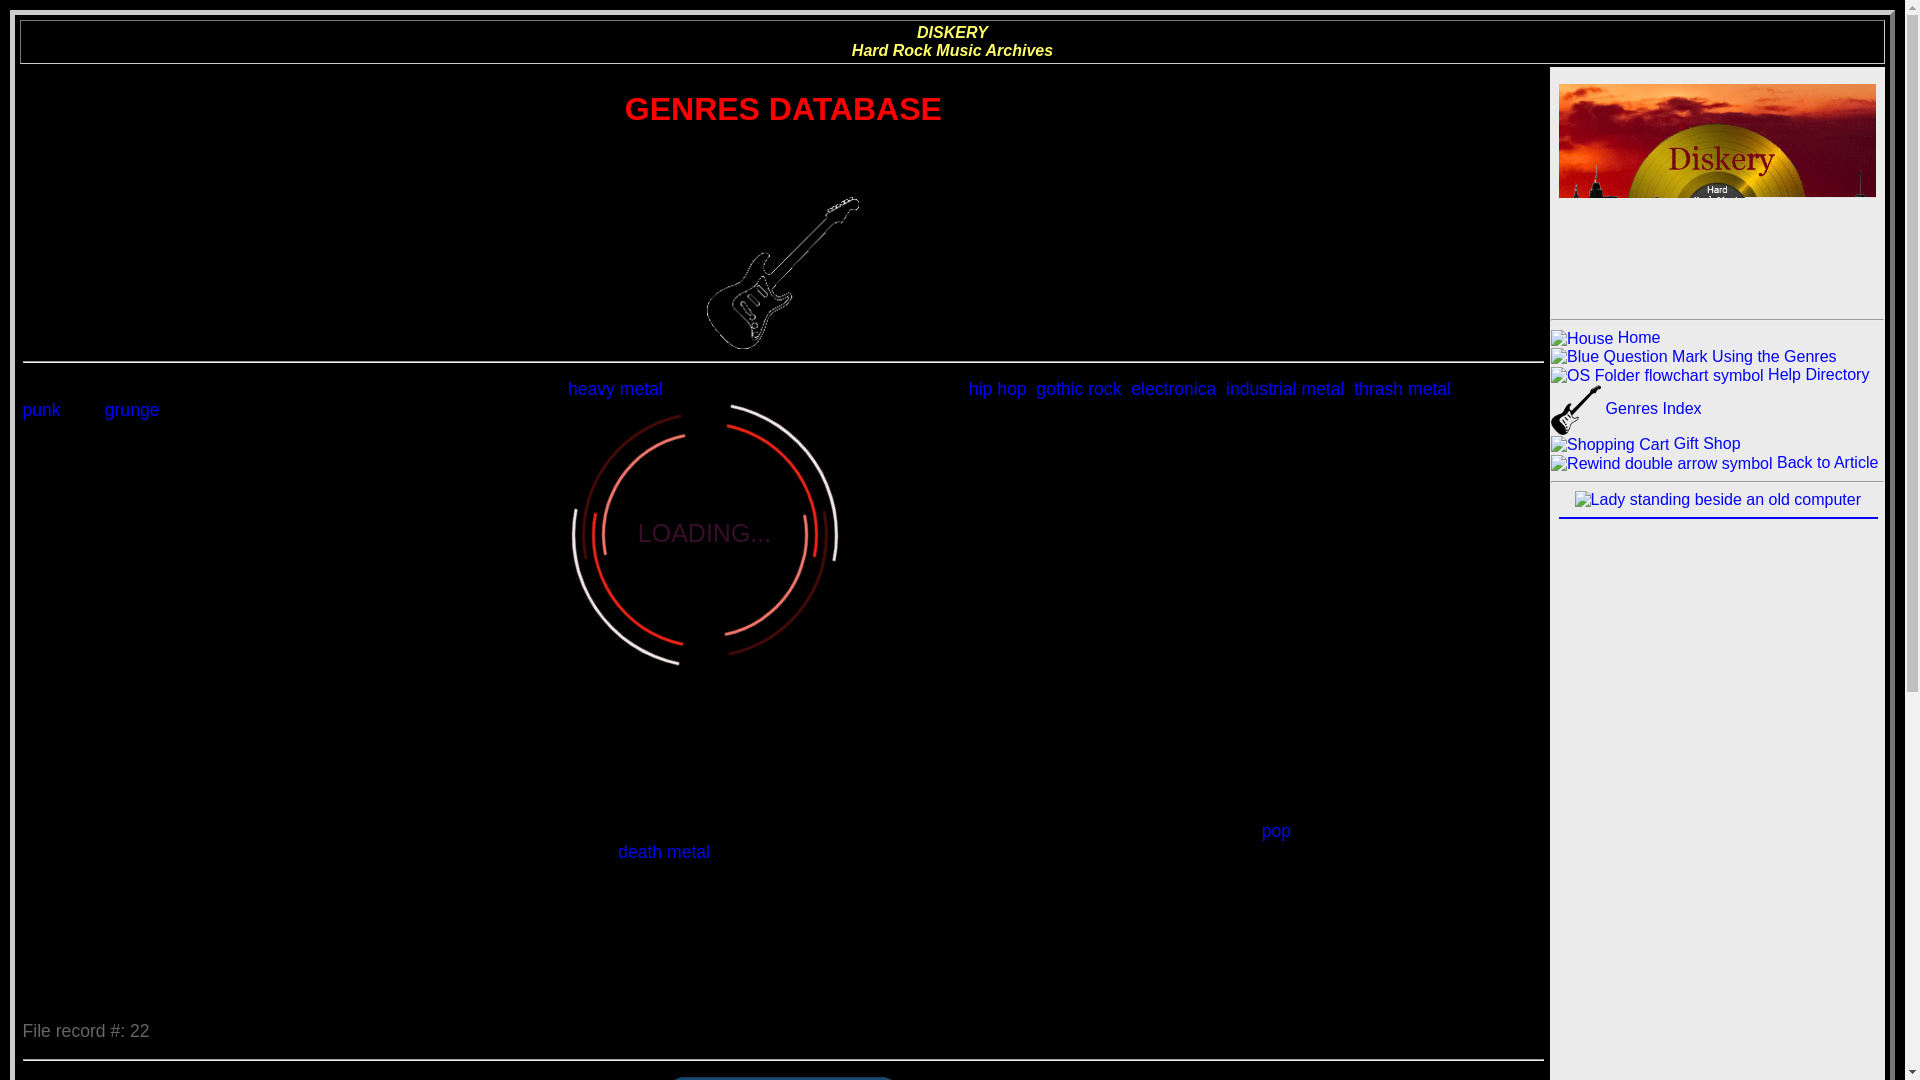 The height and width of the screenshot is (1080, 1920). Describe the element at coordinates (1402, 388) in the screenshot. I see `thrash metal` at that location.